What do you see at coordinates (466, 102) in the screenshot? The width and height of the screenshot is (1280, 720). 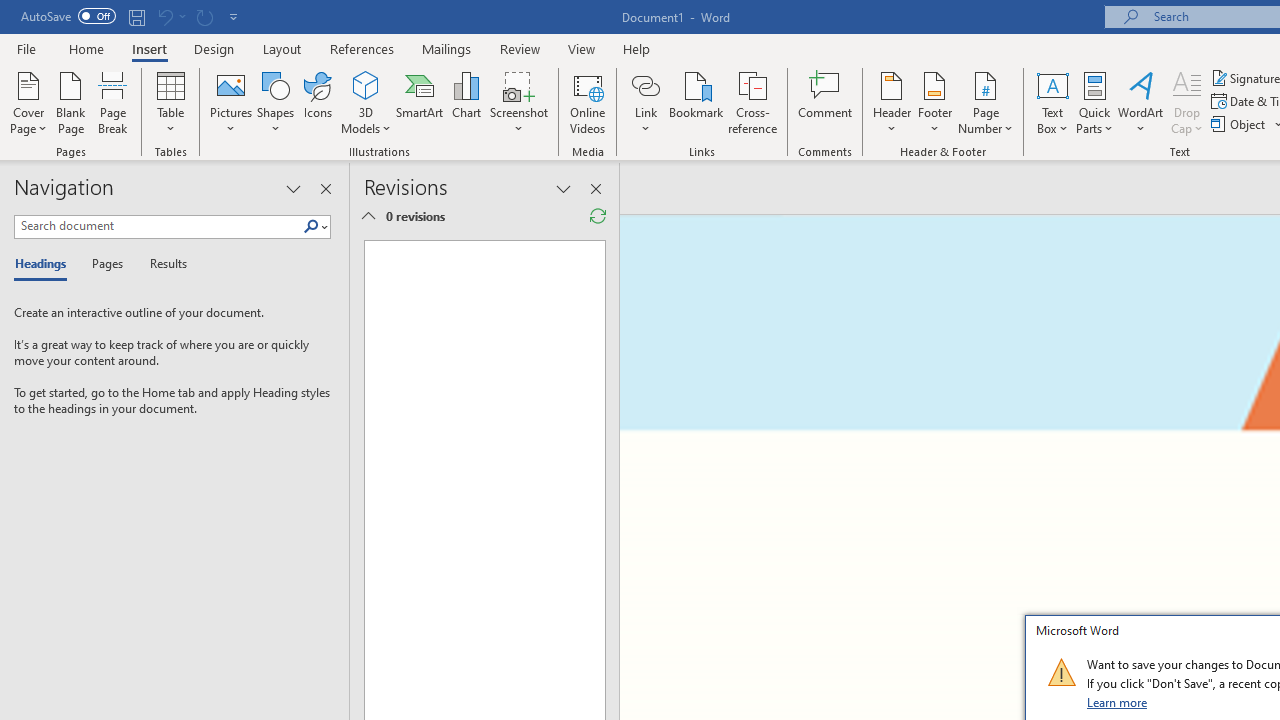 I see `Chart...` at bounding box center [466, 102].